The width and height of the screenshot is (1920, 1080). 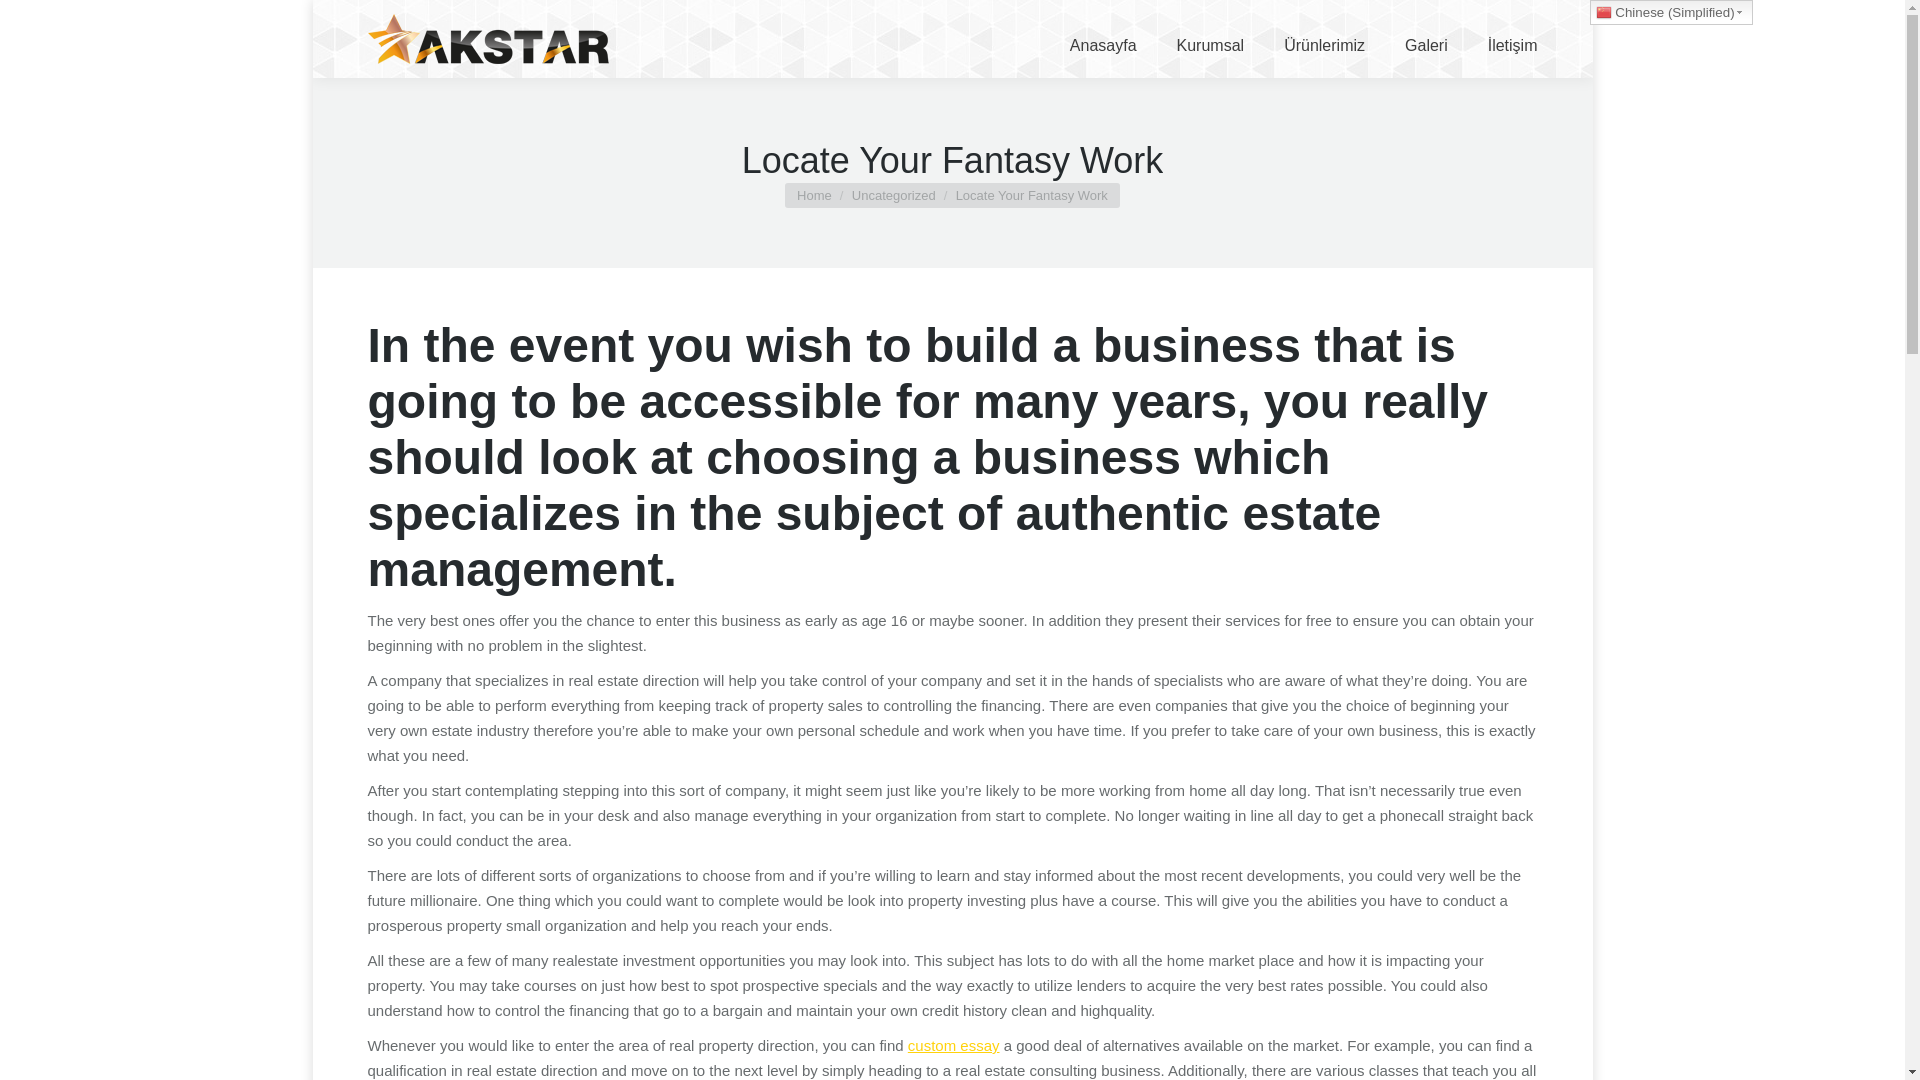 What do you see at coordinates (894, 195) in the screenshot?
I see `Uncategorized` at bounding box center [894, 195].